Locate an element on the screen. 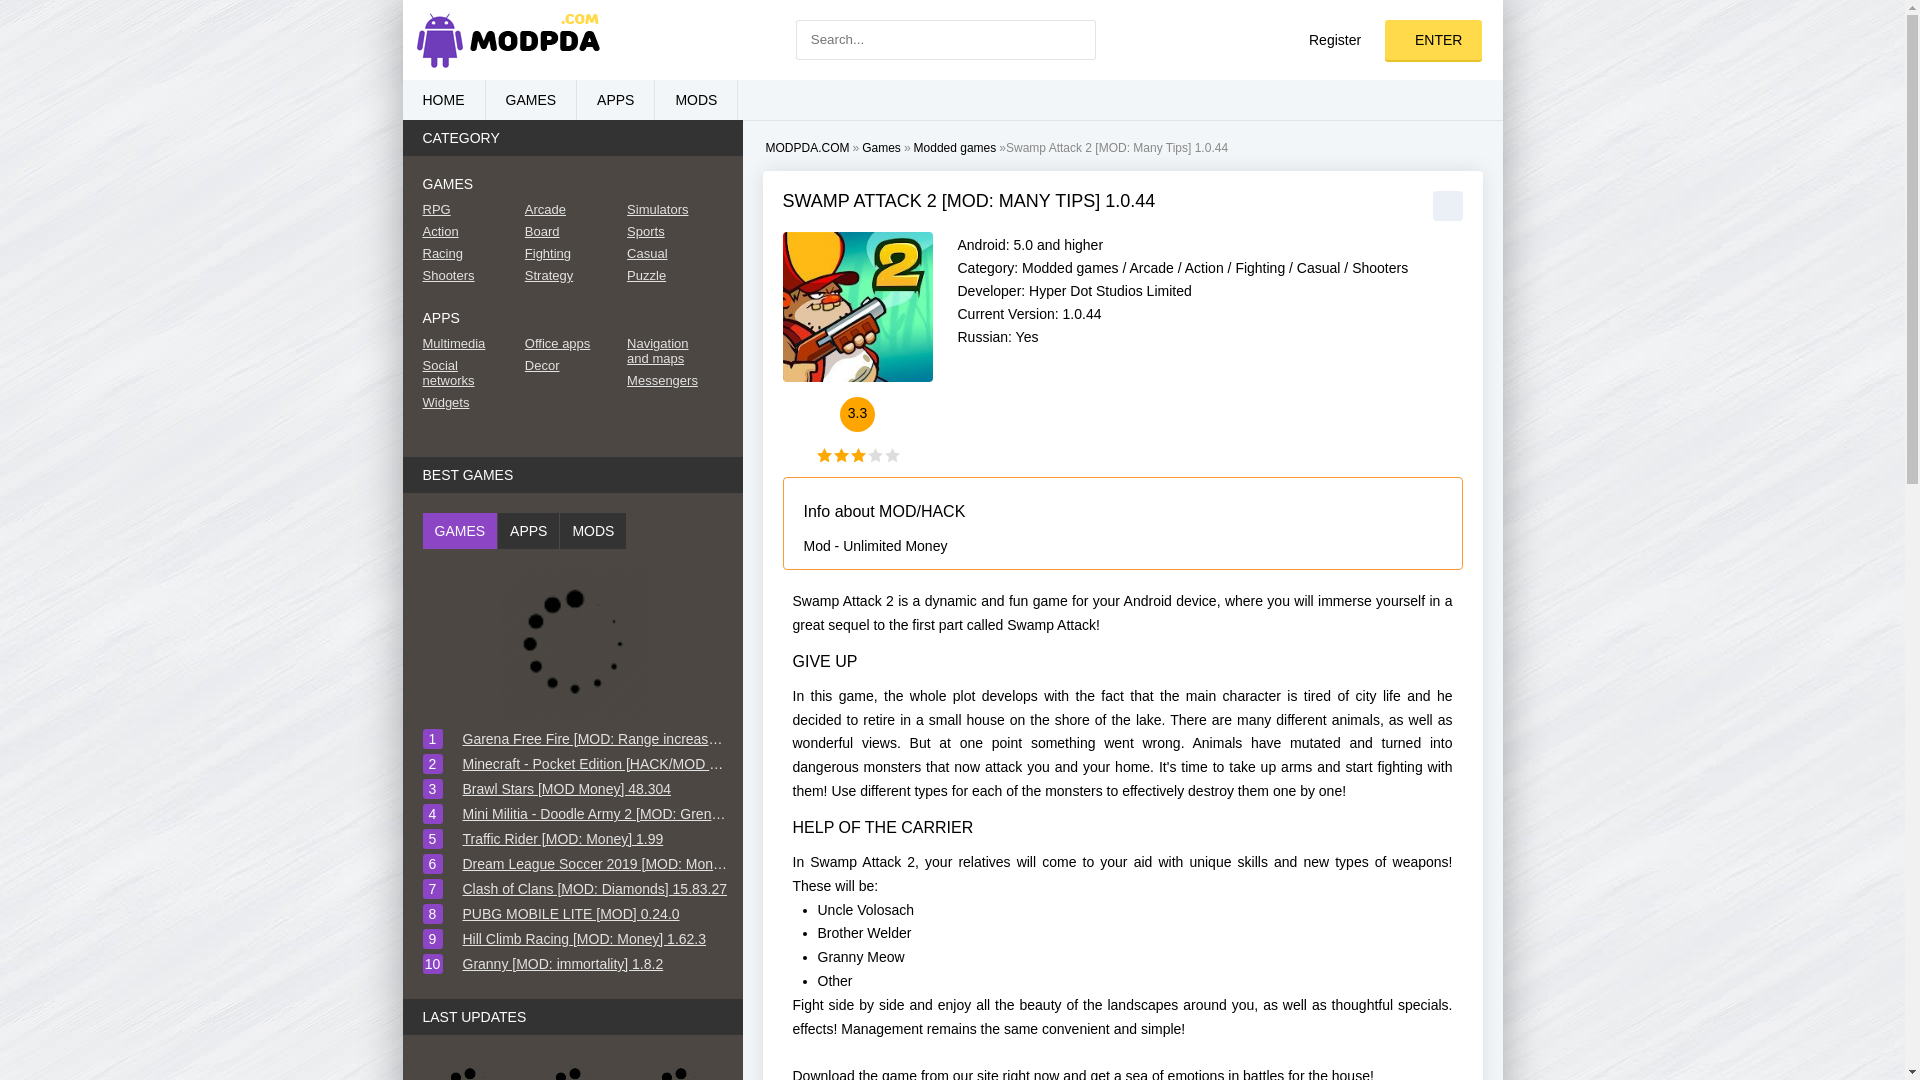  Shooters is located at coordinates (1379, 268).